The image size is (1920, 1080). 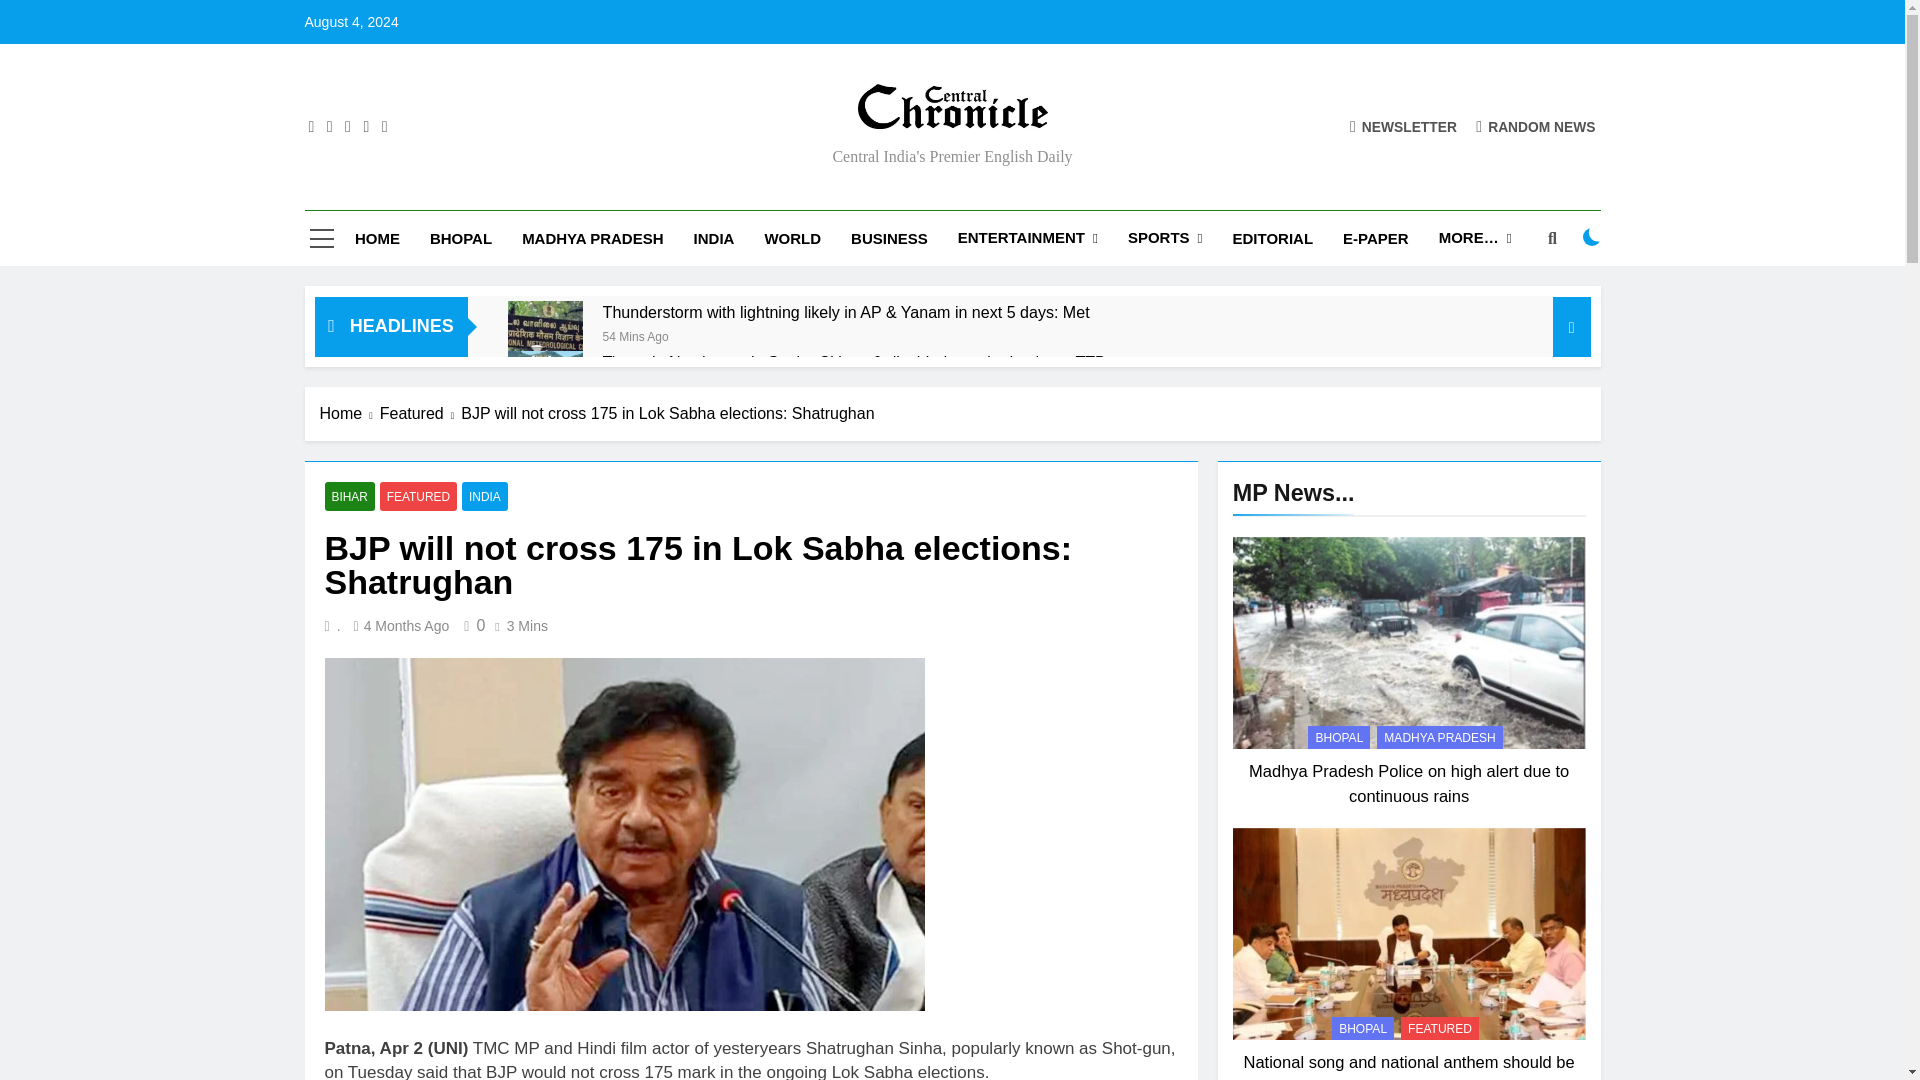 What do you see at coordinates (792, 238) in the screenshot?
I see `WORLD` at bounding box center [792, 238].